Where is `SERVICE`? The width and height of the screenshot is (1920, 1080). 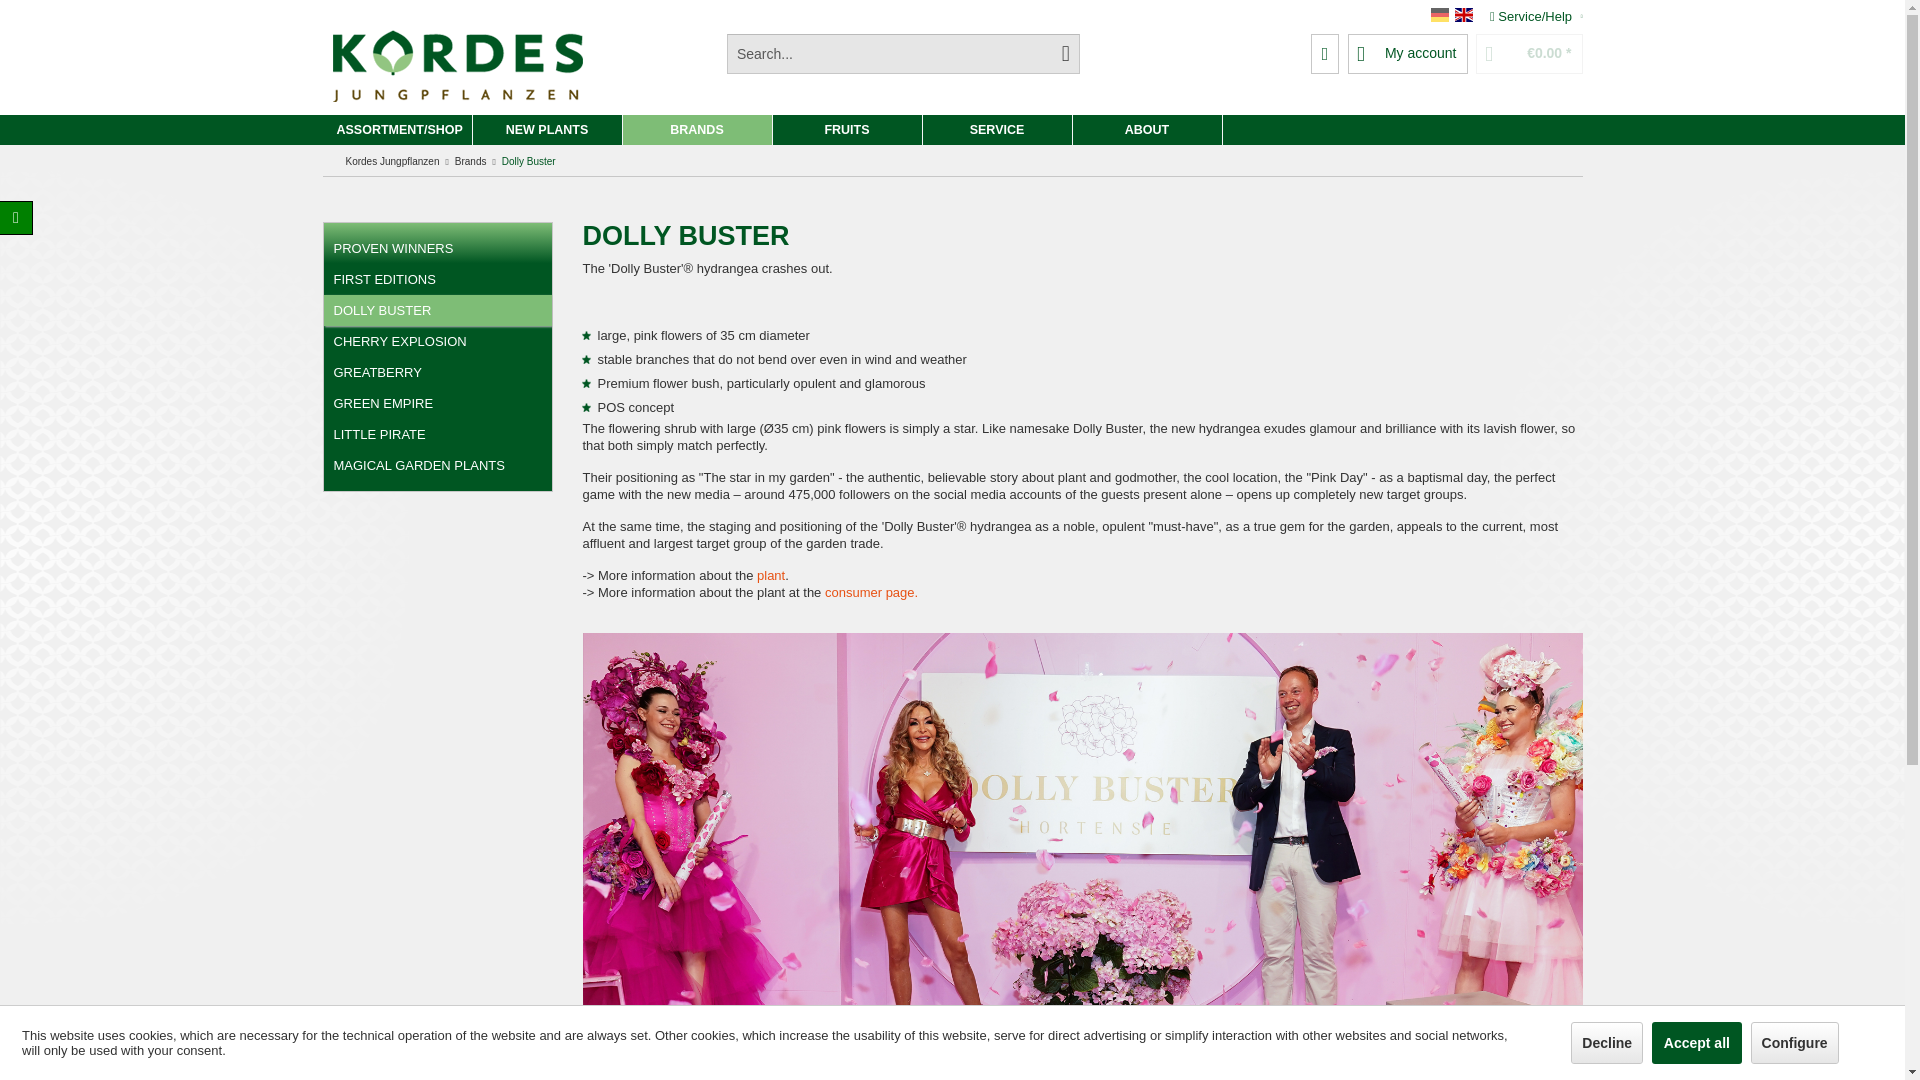 SERVICE is located at coordinates (996, 129).